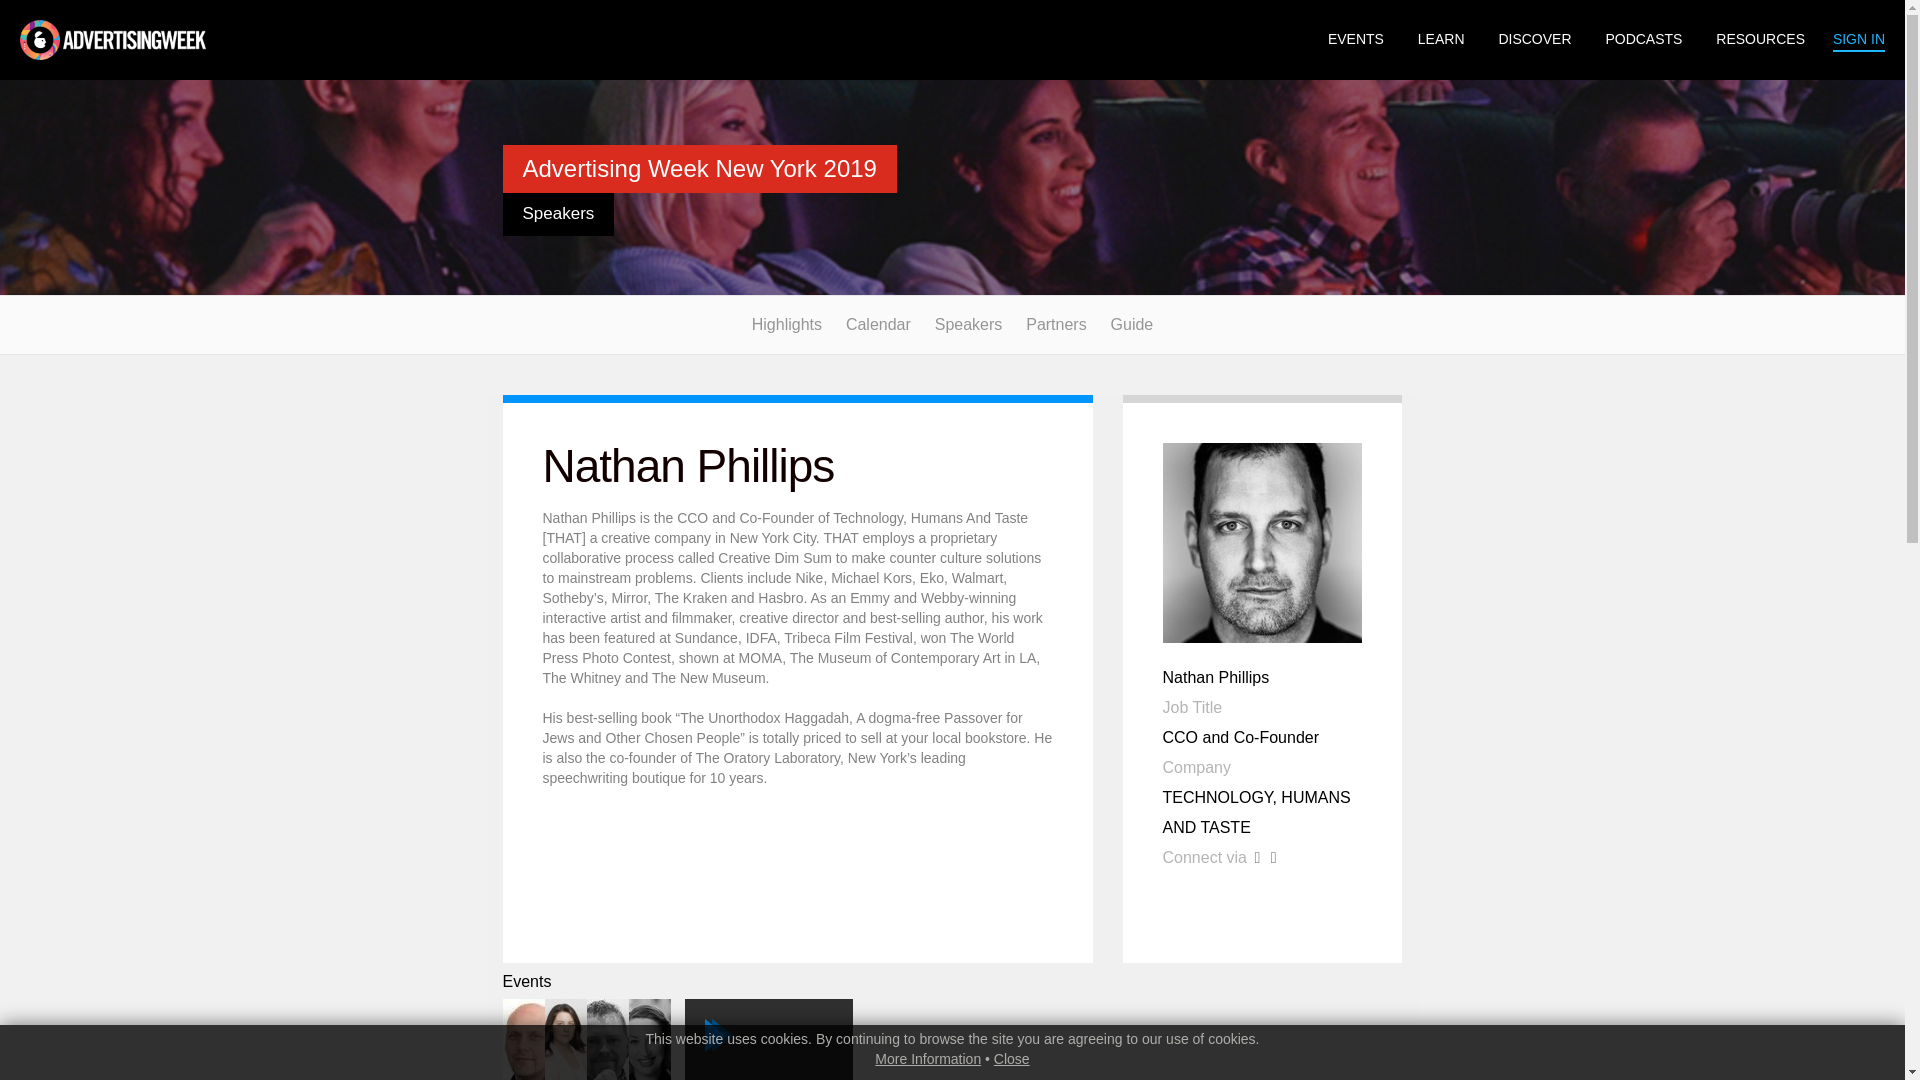 The image size is (1920, 1080). I want to click on Speakers, so click(786, 325).